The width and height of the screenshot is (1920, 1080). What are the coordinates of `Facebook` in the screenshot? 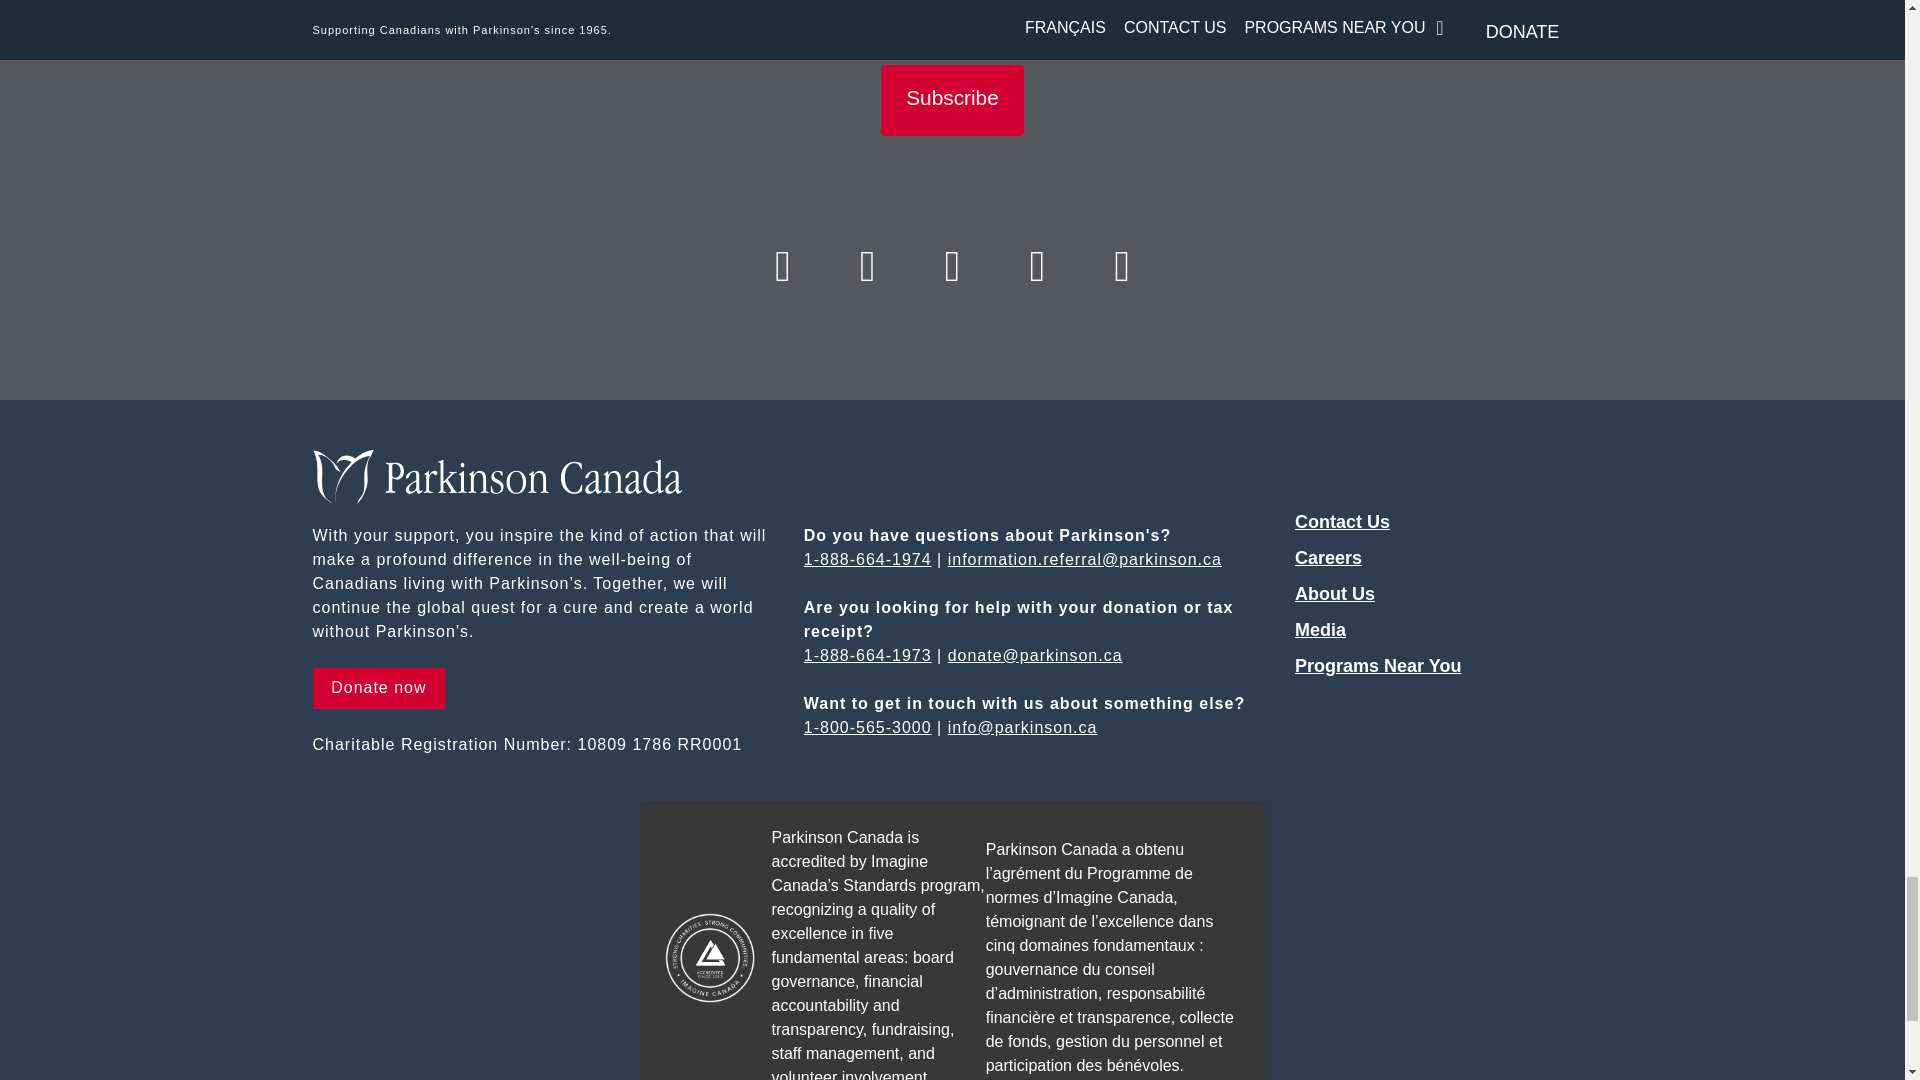 It's located at (782, 268).